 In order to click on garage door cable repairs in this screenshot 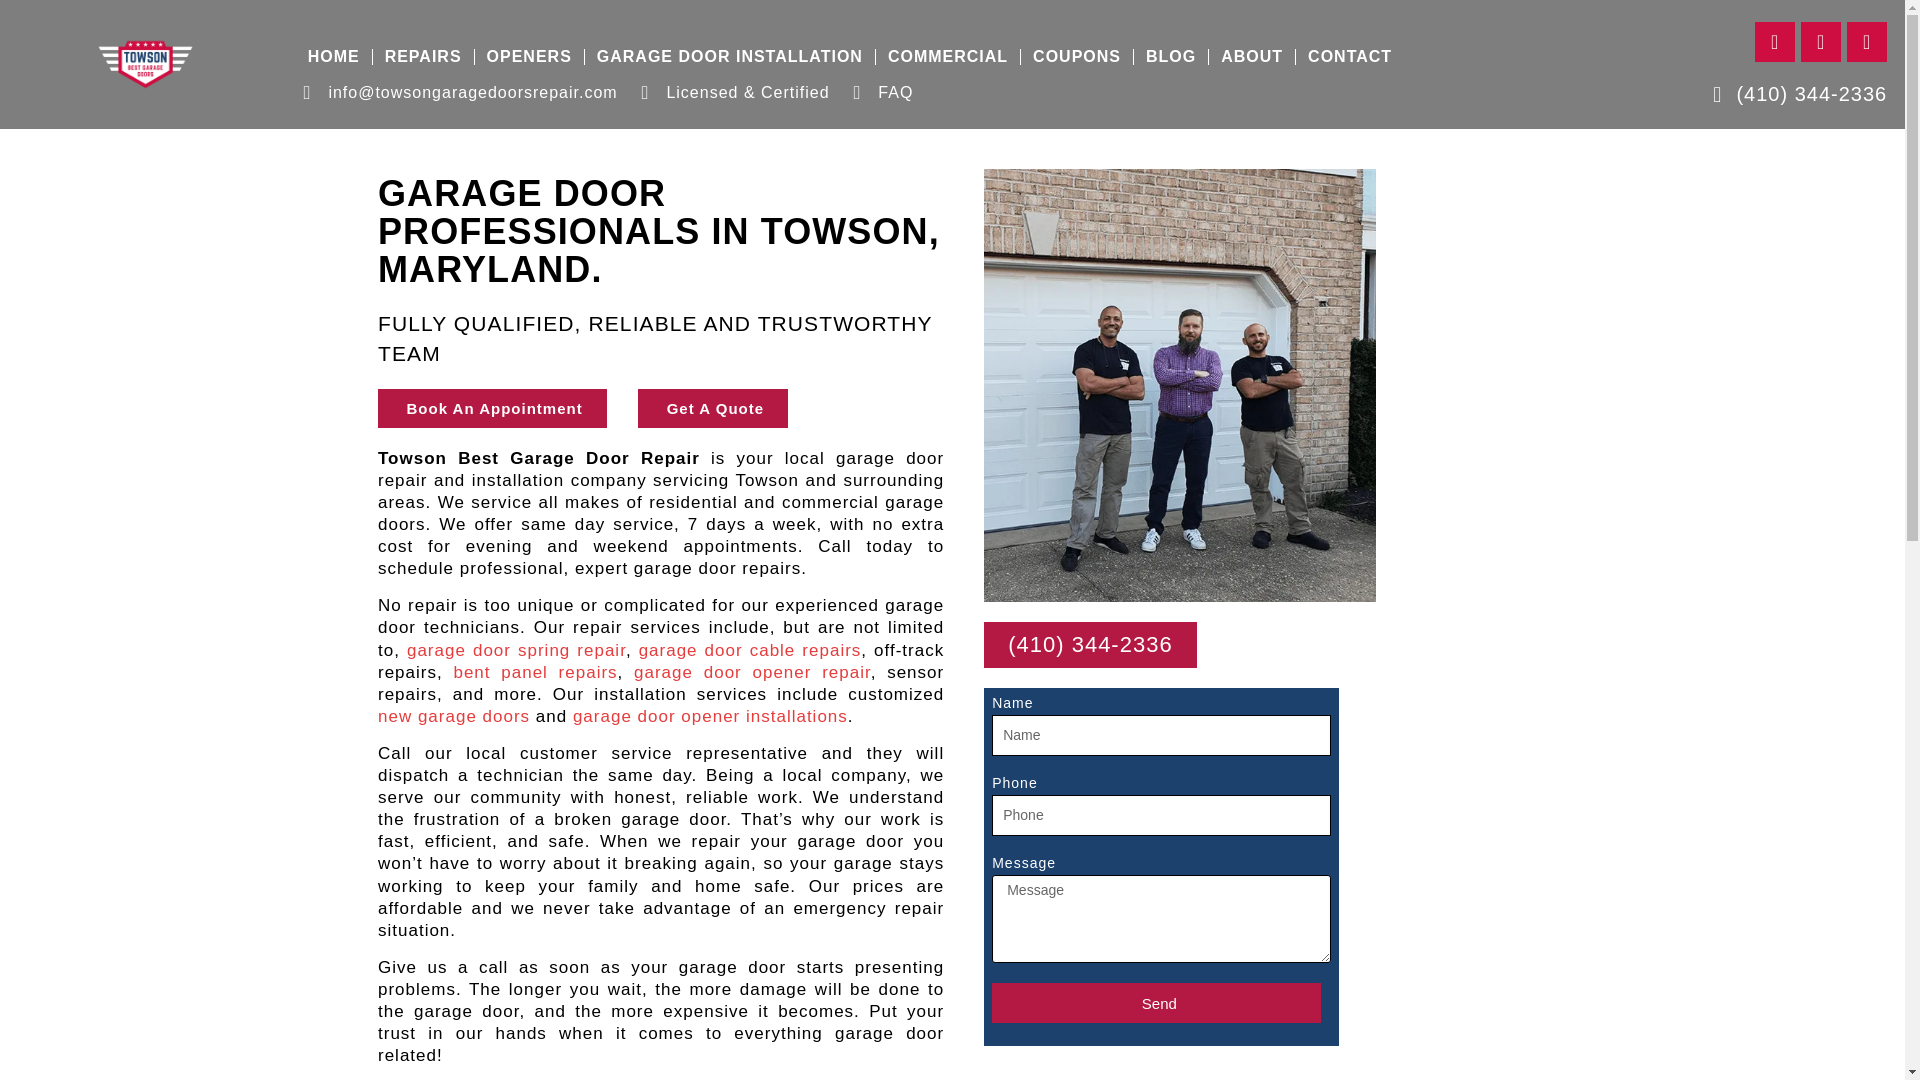, I will do `click(750, 650)`.